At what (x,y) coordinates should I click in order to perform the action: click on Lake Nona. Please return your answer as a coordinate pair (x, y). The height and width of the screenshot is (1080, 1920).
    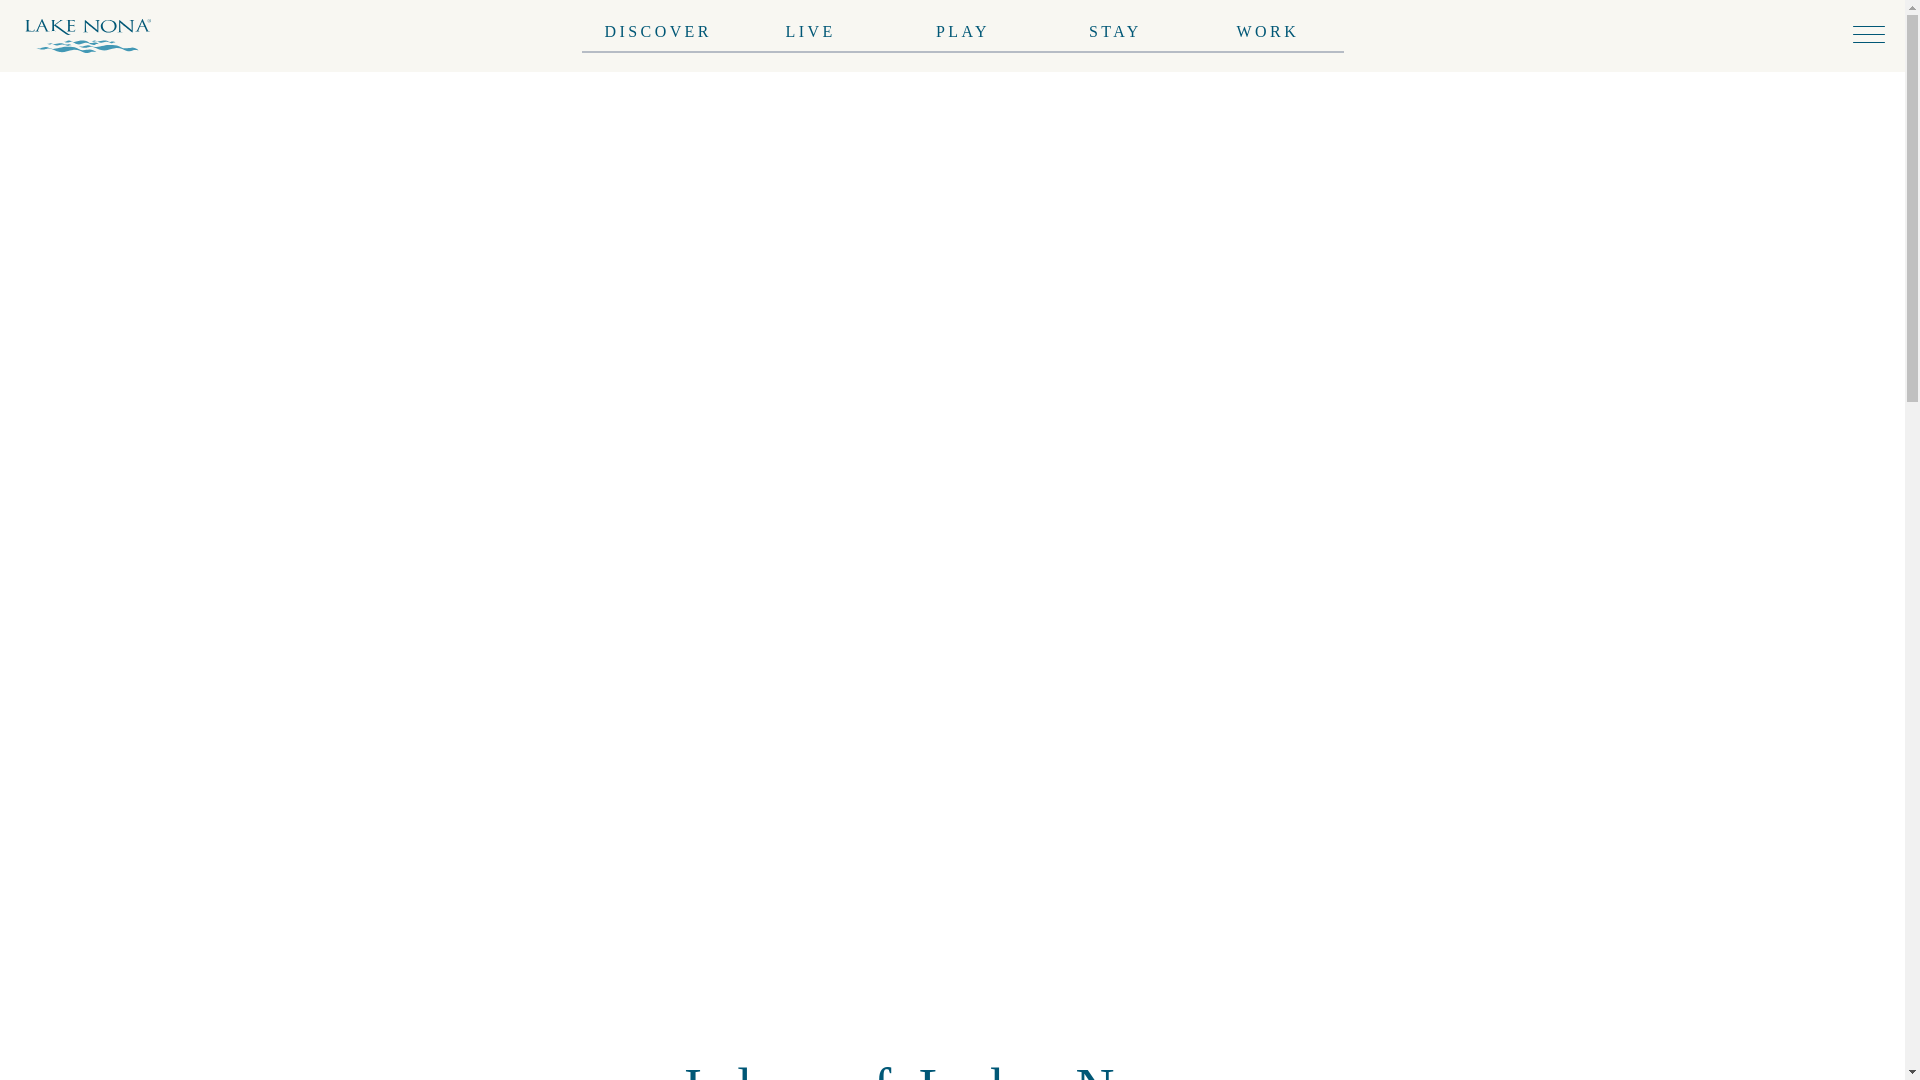
    Looking at the image, I should click on (96, 35).